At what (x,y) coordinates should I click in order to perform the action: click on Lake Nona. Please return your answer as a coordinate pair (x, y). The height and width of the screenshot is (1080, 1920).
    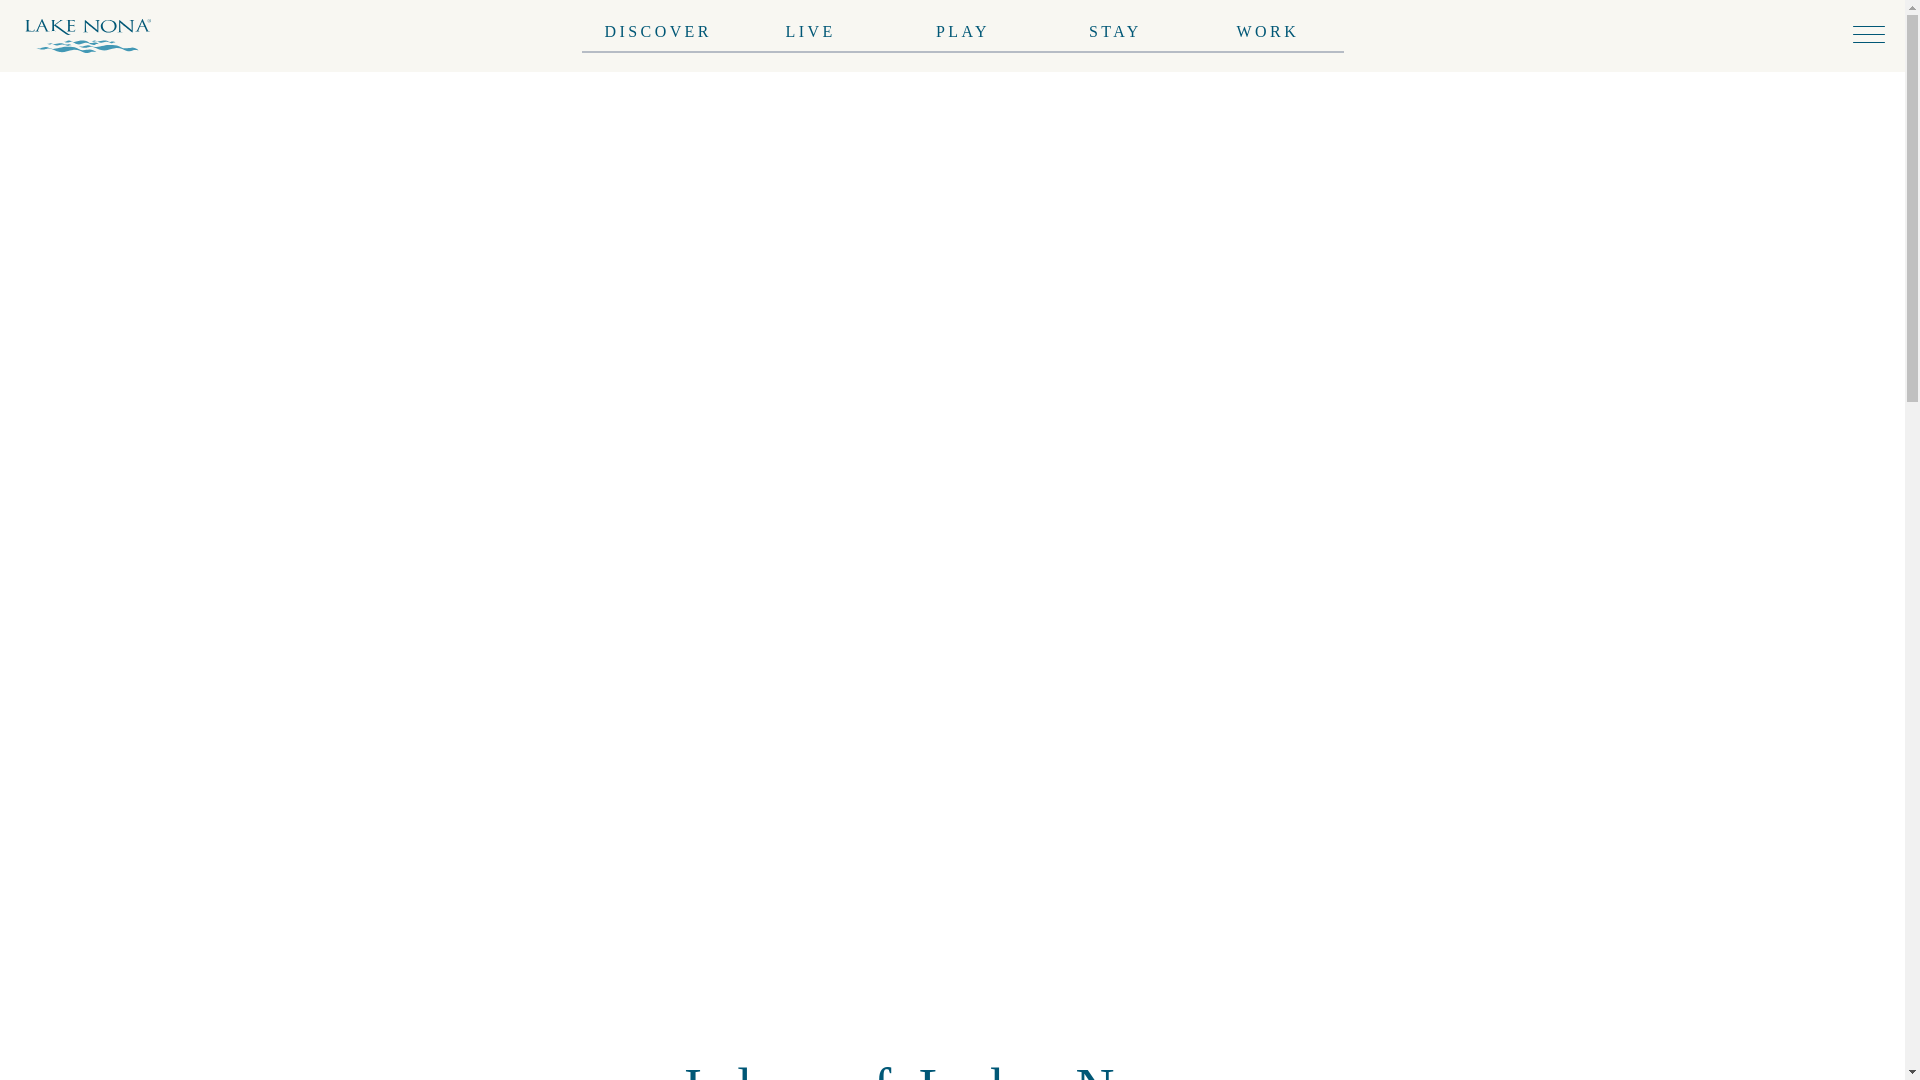
    Looking at the image, I should click on (96, 35).